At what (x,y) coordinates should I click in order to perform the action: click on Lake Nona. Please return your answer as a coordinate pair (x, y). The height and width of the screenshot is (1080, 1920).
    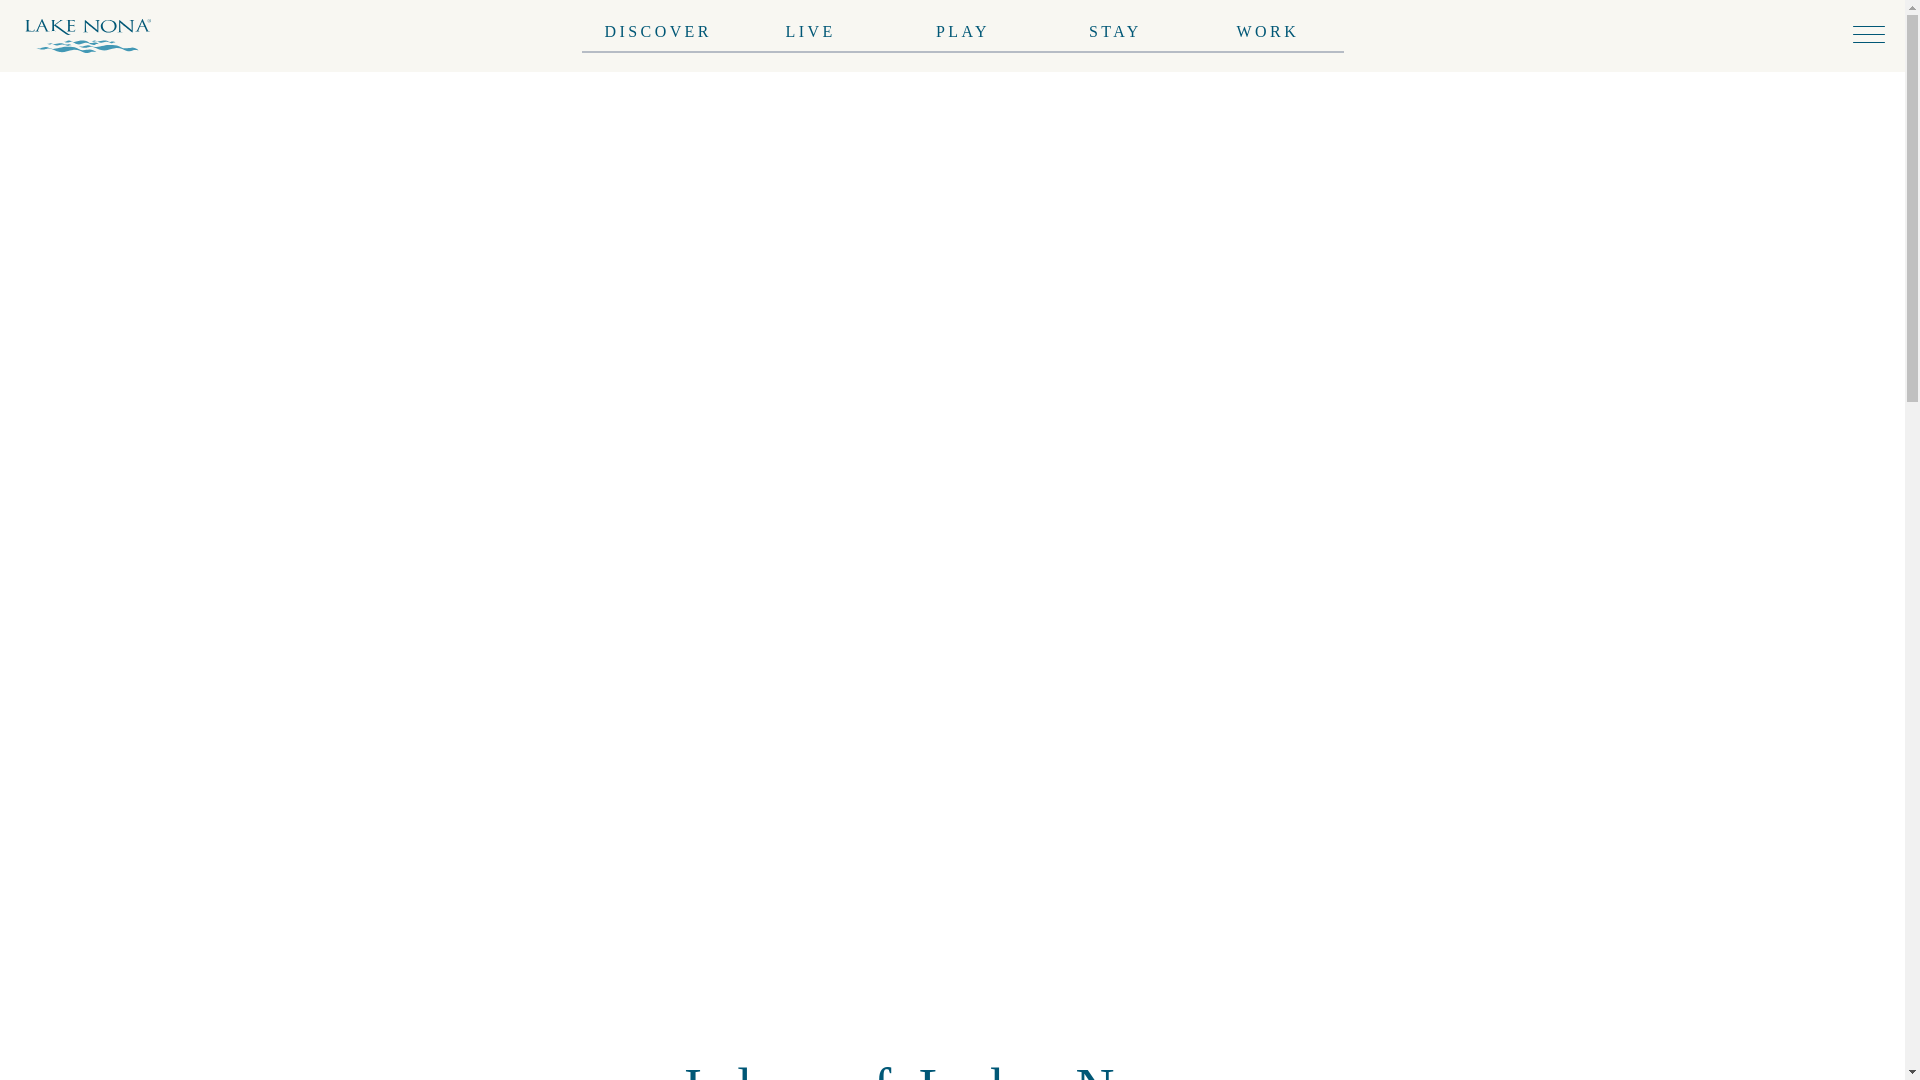
    Looking at the image, I should click on (96, 35).